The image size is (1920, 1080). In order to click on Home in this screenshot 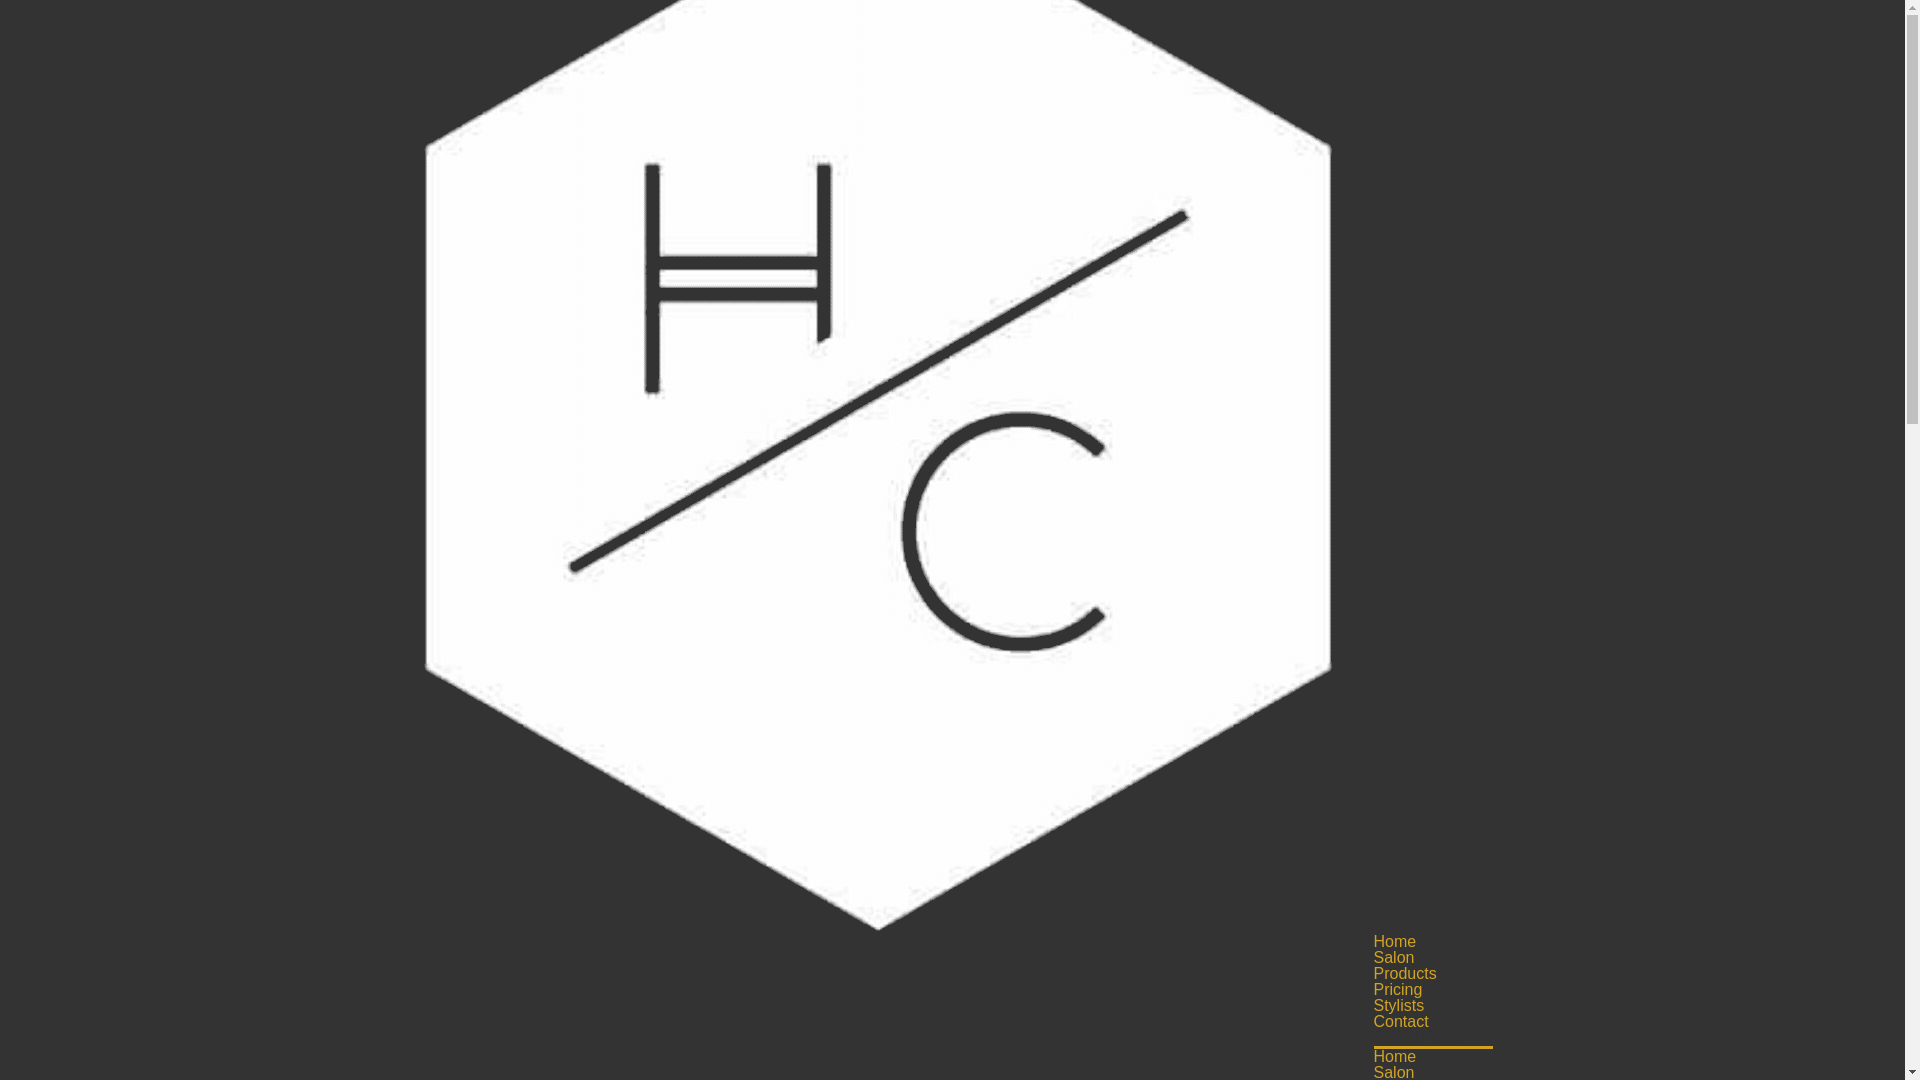, I will do `click(1396, 1057)`.